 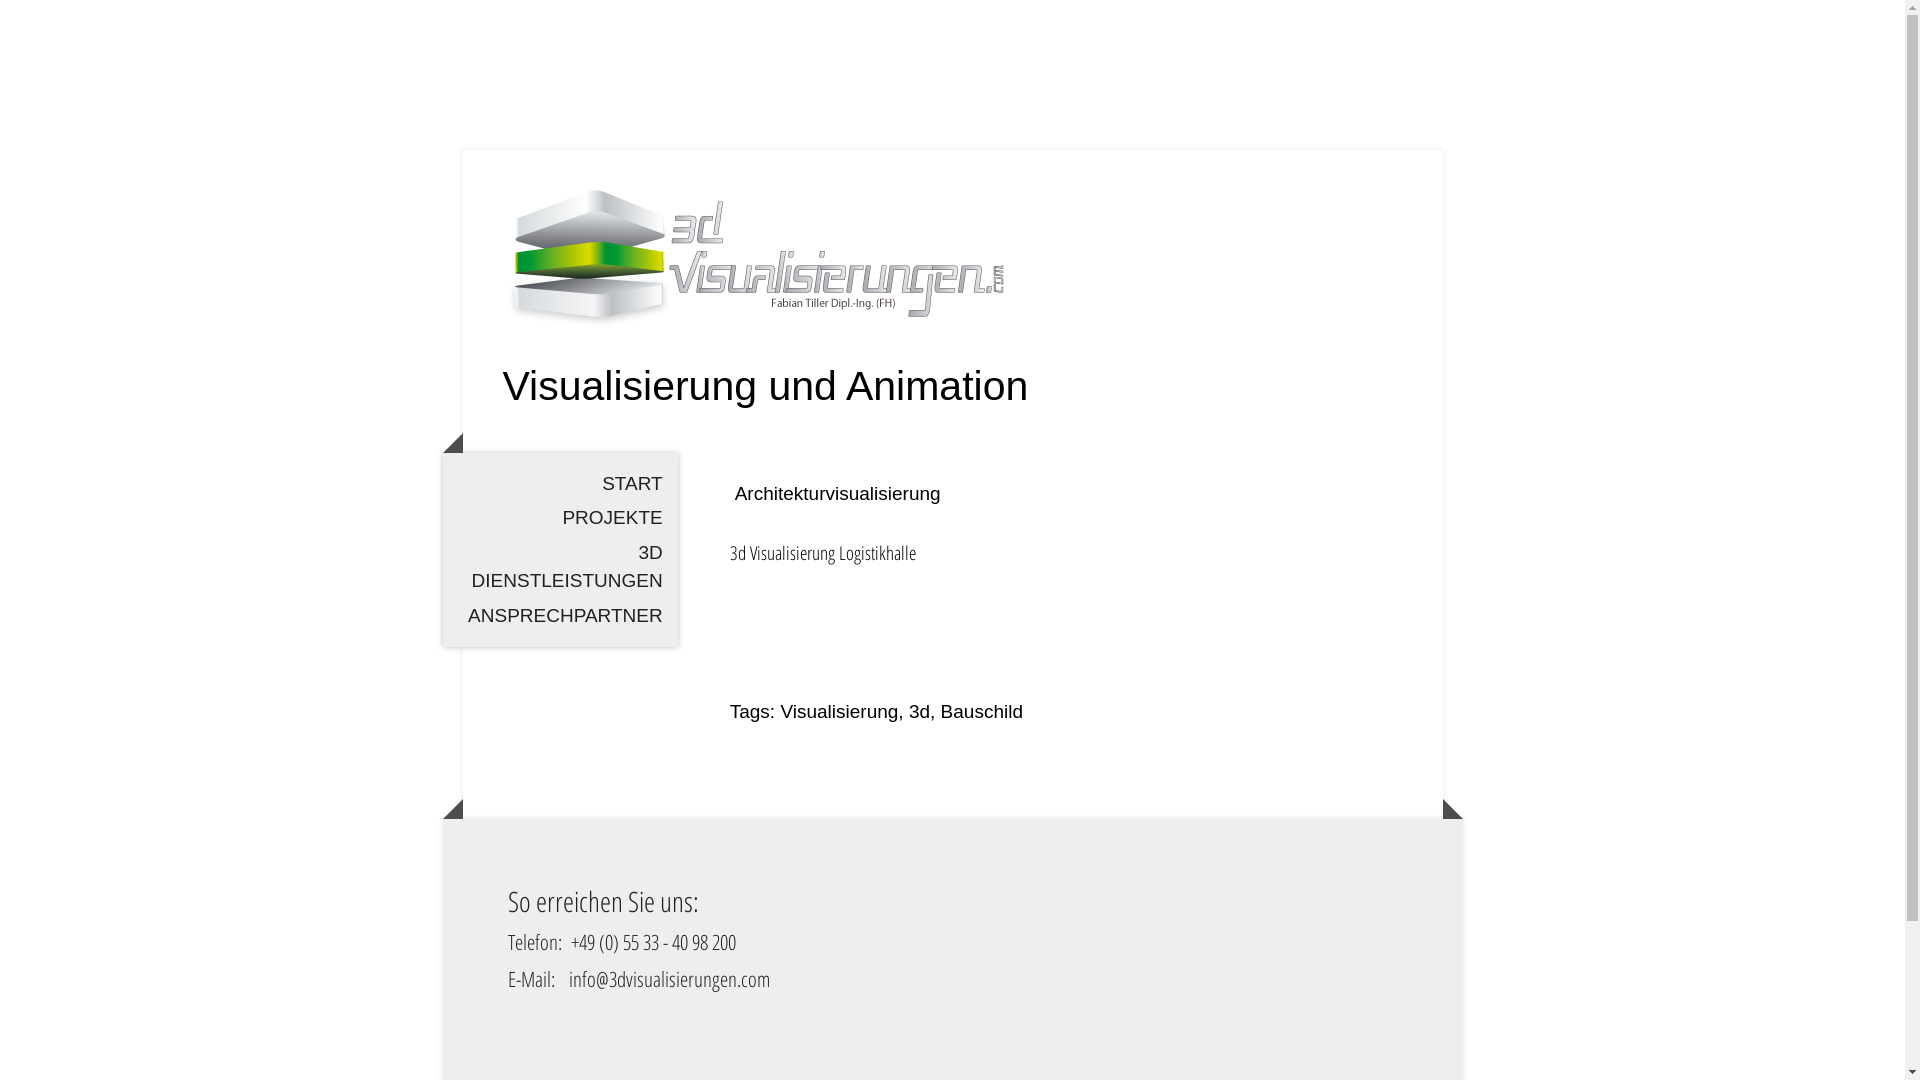 What do you see at coordinates (920, 712) in the screenshot?
I see `3d` at bounding box center [920, 712].